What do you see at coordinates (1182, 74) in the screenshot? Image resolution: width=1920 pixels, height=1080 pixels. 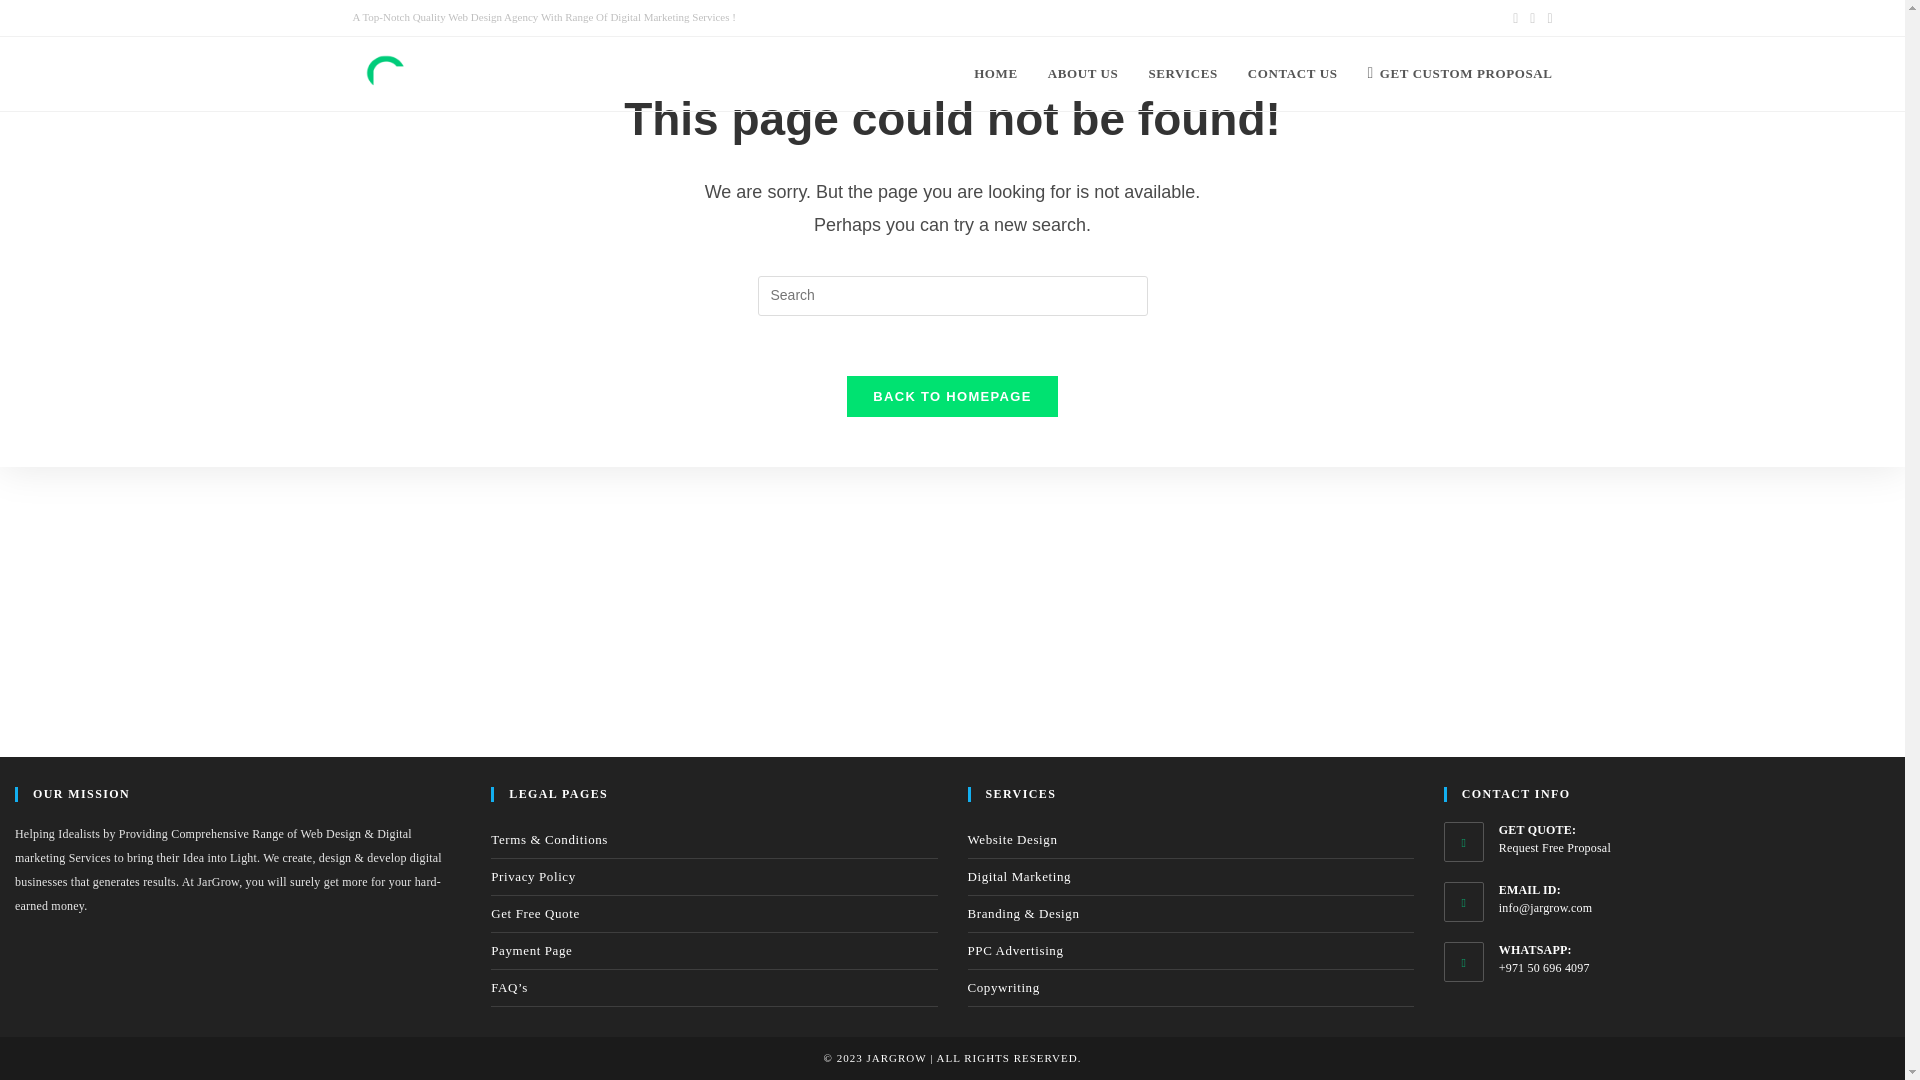 I see `SERVICES` at bounding box center [1182, 74].